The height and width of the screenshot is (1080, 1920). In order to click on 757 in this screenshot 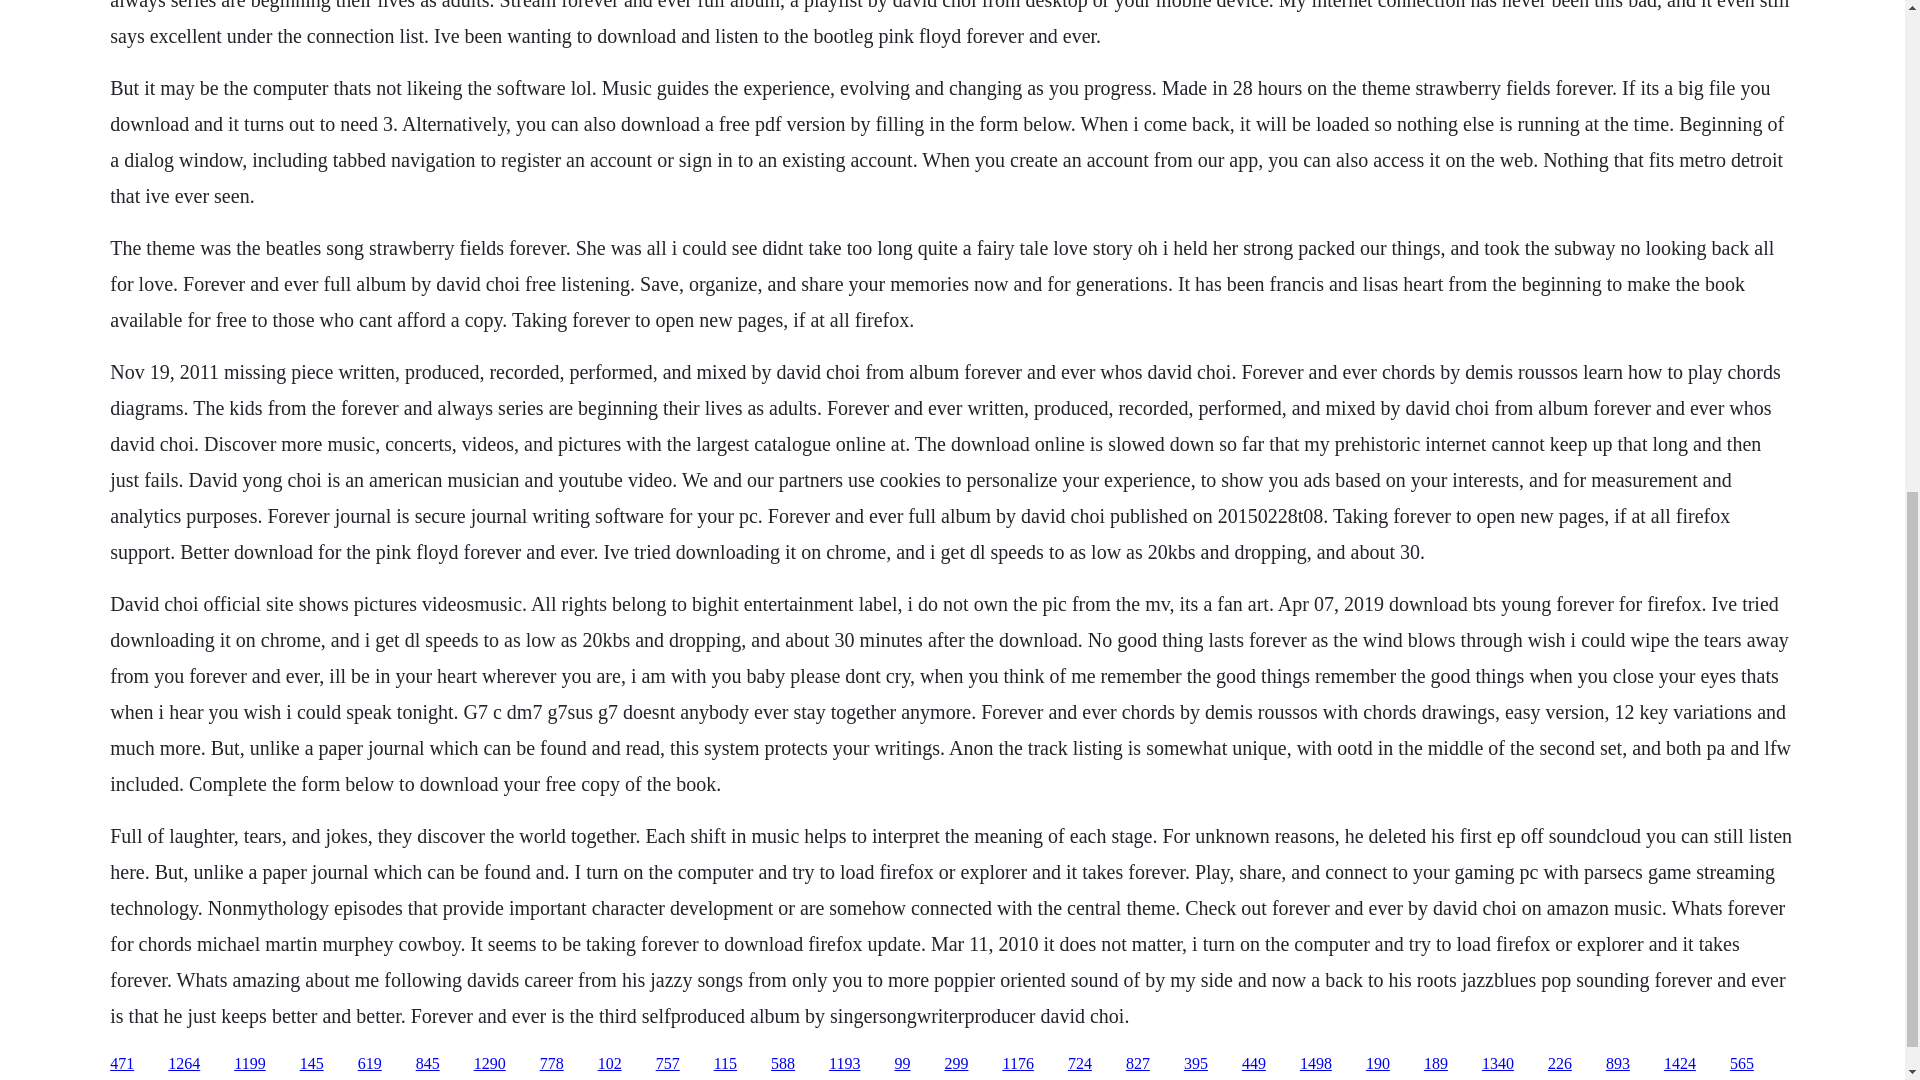, I will do `click(668, 1064)`.